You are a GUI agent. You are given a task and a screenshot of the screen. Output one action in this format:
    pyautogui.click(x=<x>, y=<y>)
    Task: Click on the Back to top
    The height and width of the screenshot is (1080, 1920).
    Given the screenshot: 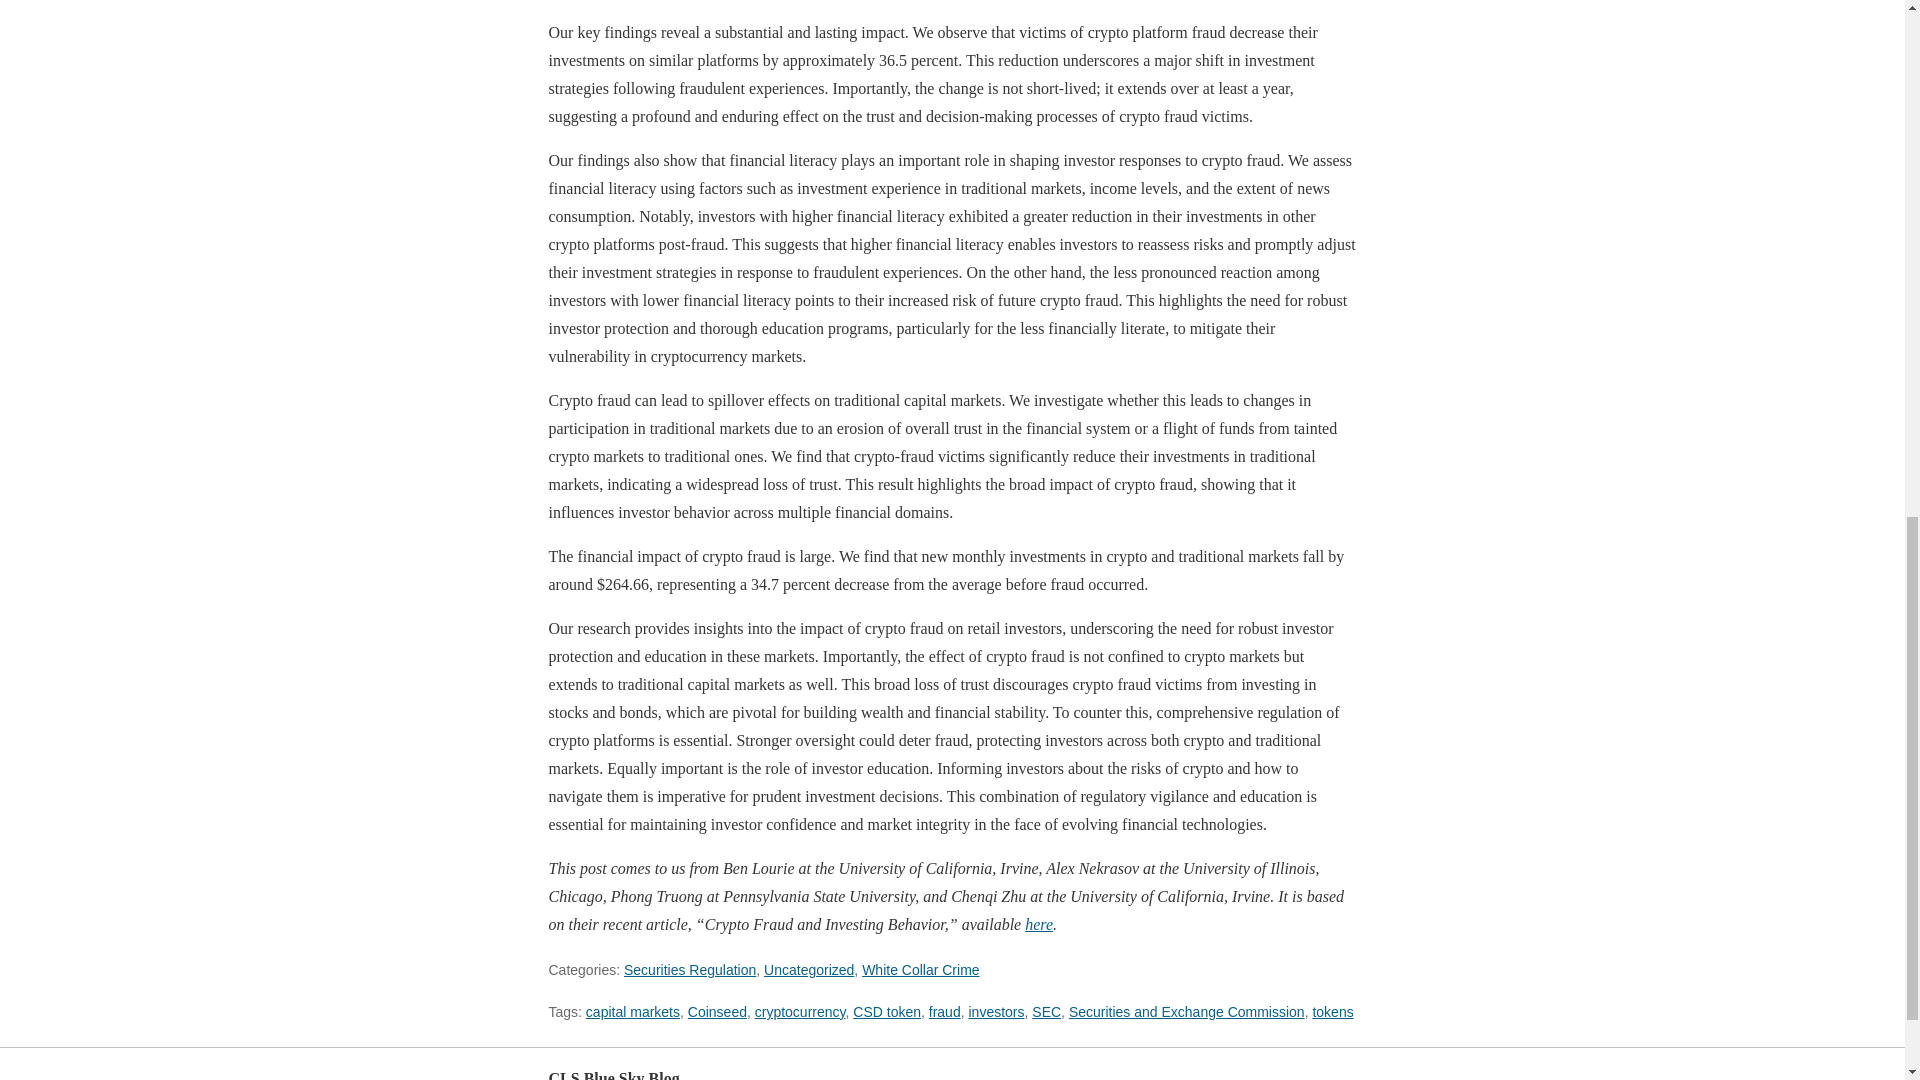 What is the action you would take?
    pyautogui.click(x=1322, y=1078)
    